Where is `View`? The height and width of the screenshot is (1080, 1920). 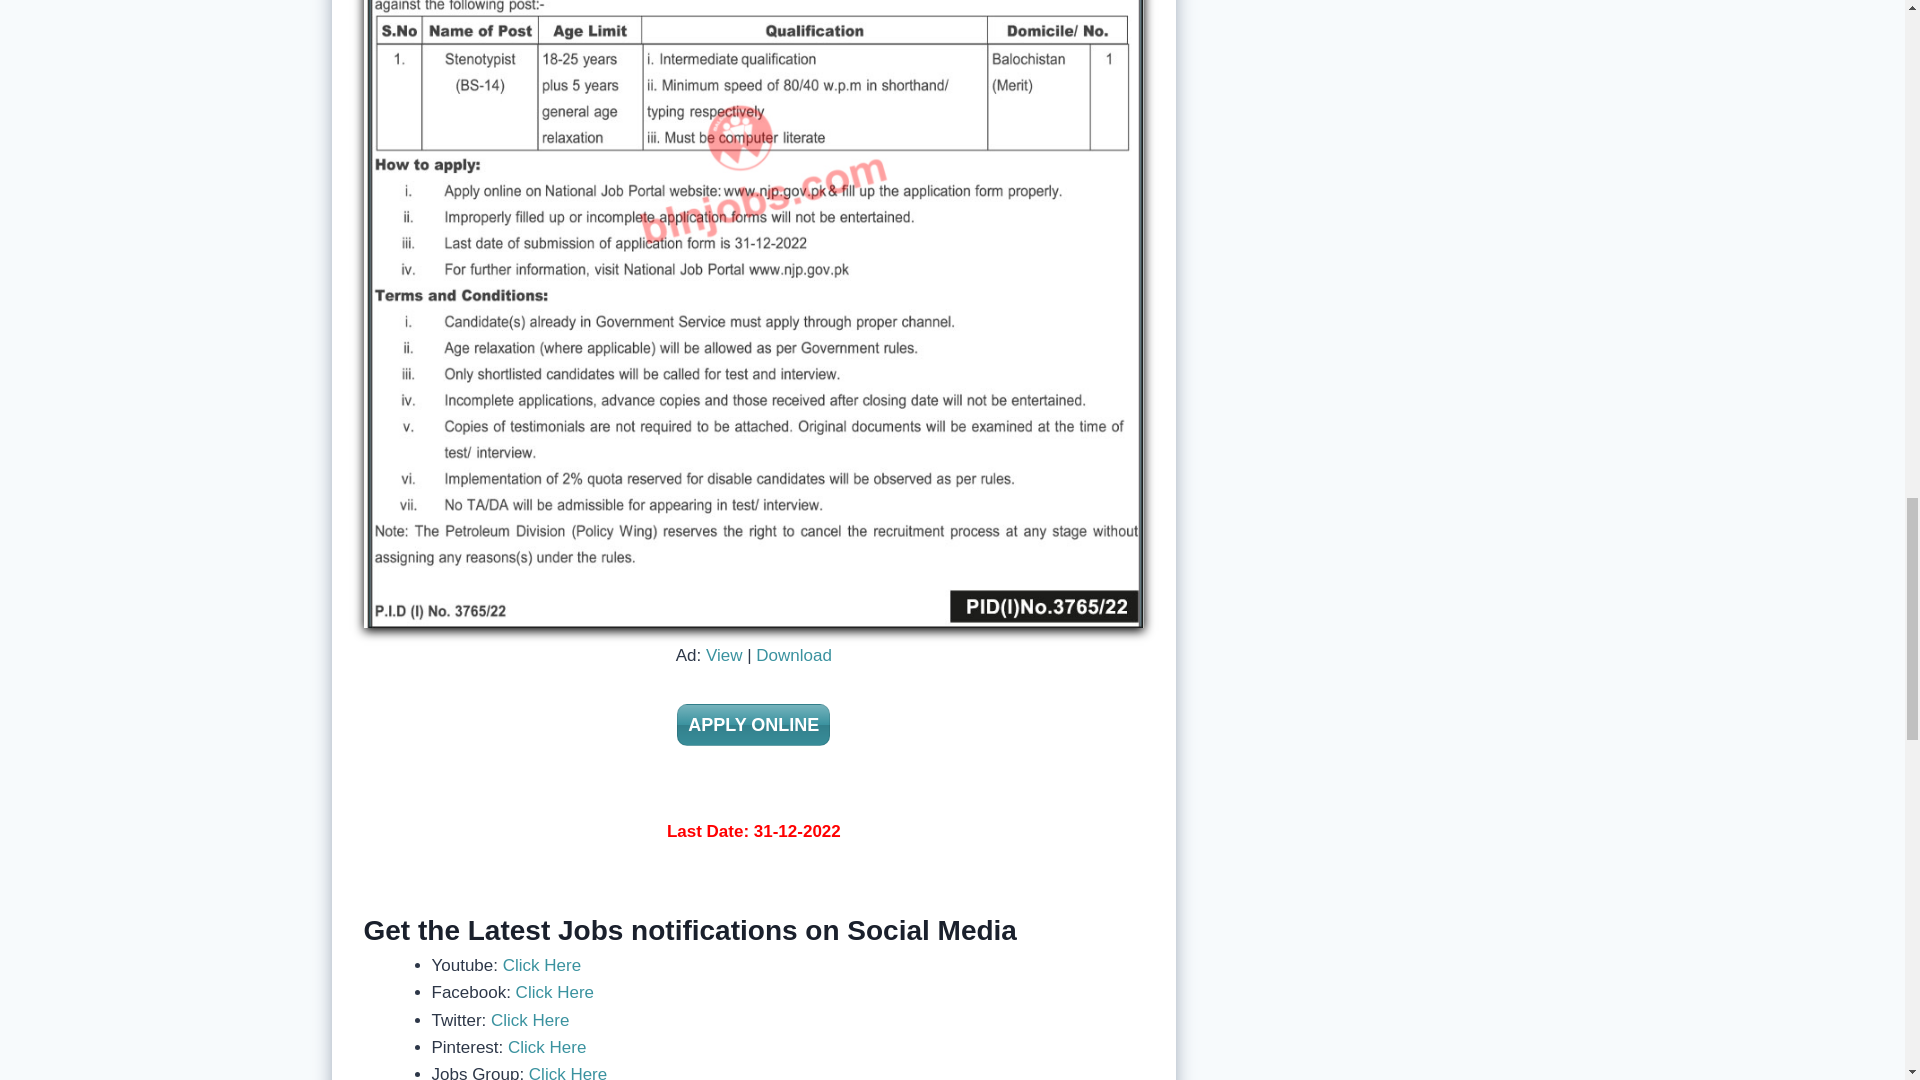
View is located at coordinates (724, 655).